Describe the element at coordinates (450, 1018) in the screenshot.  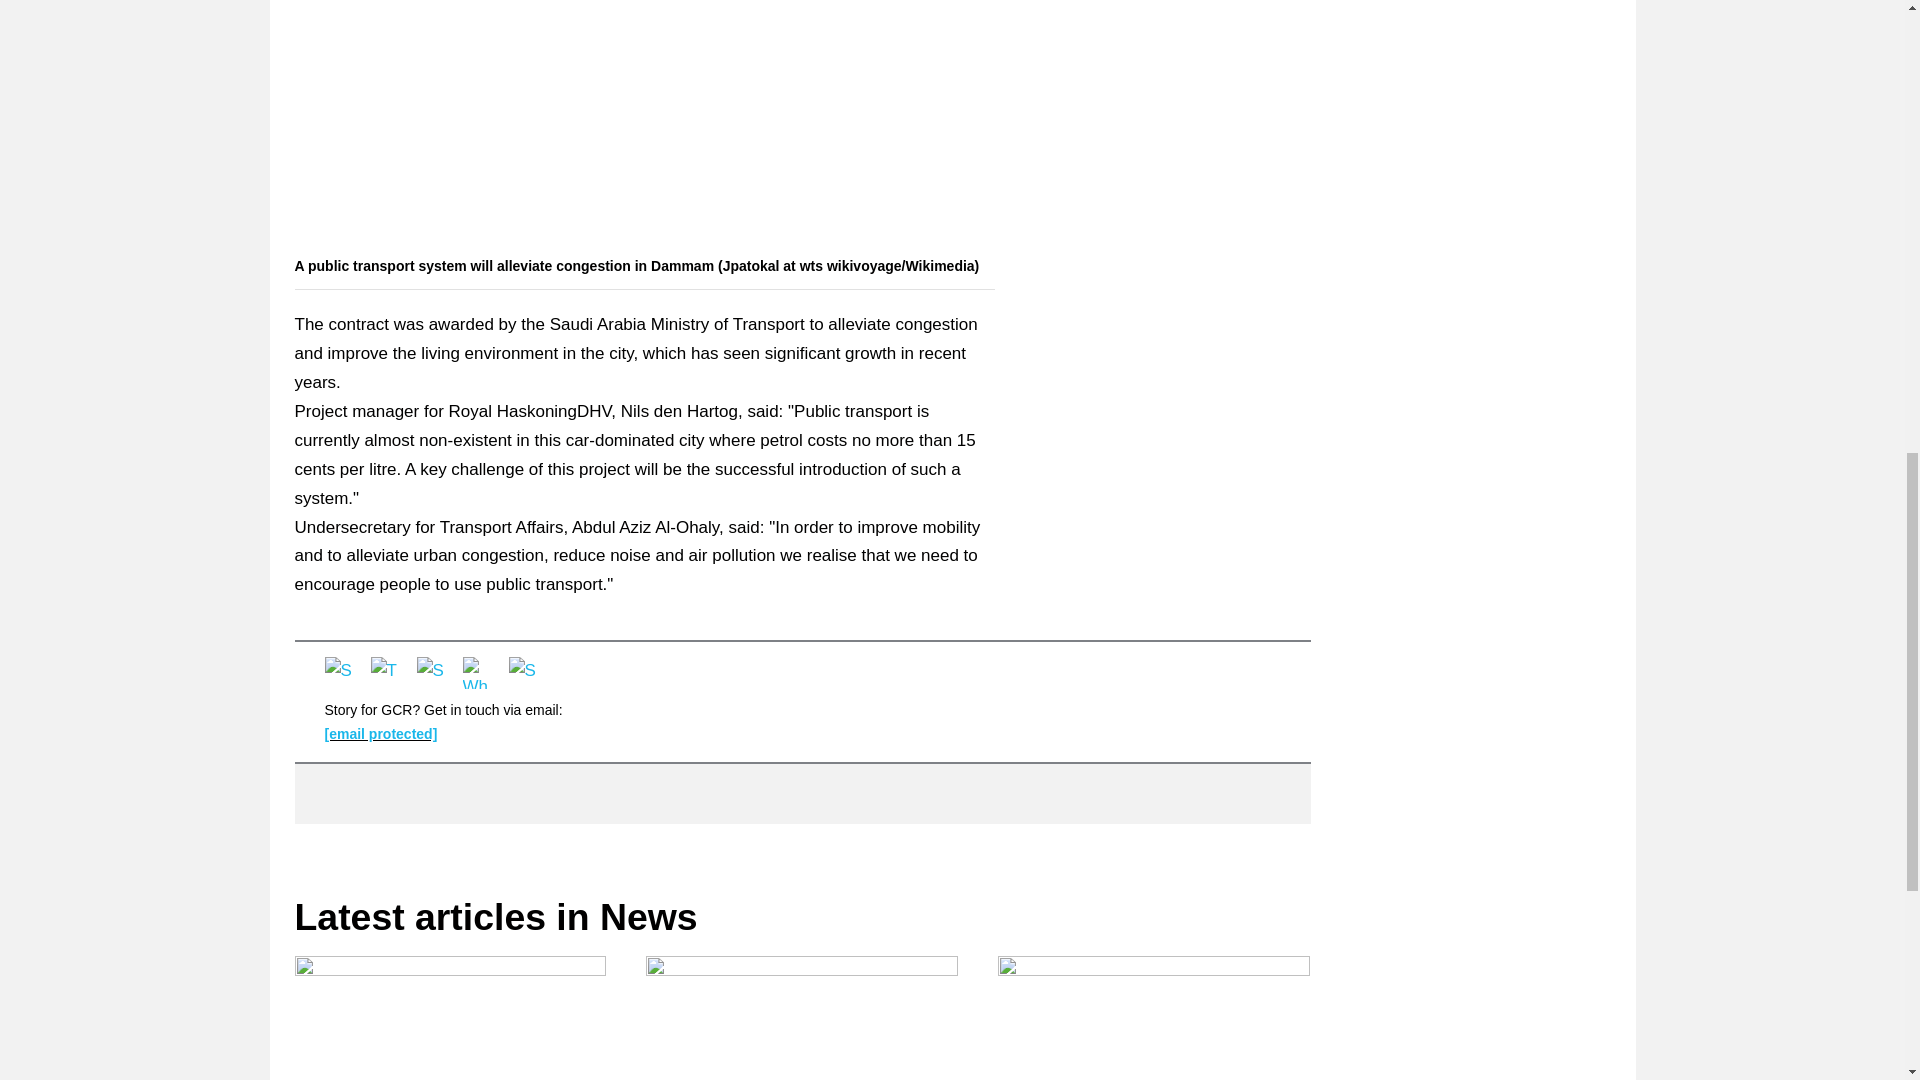
I see `Turner Construction buys Irish engineer Dornan` at that location.